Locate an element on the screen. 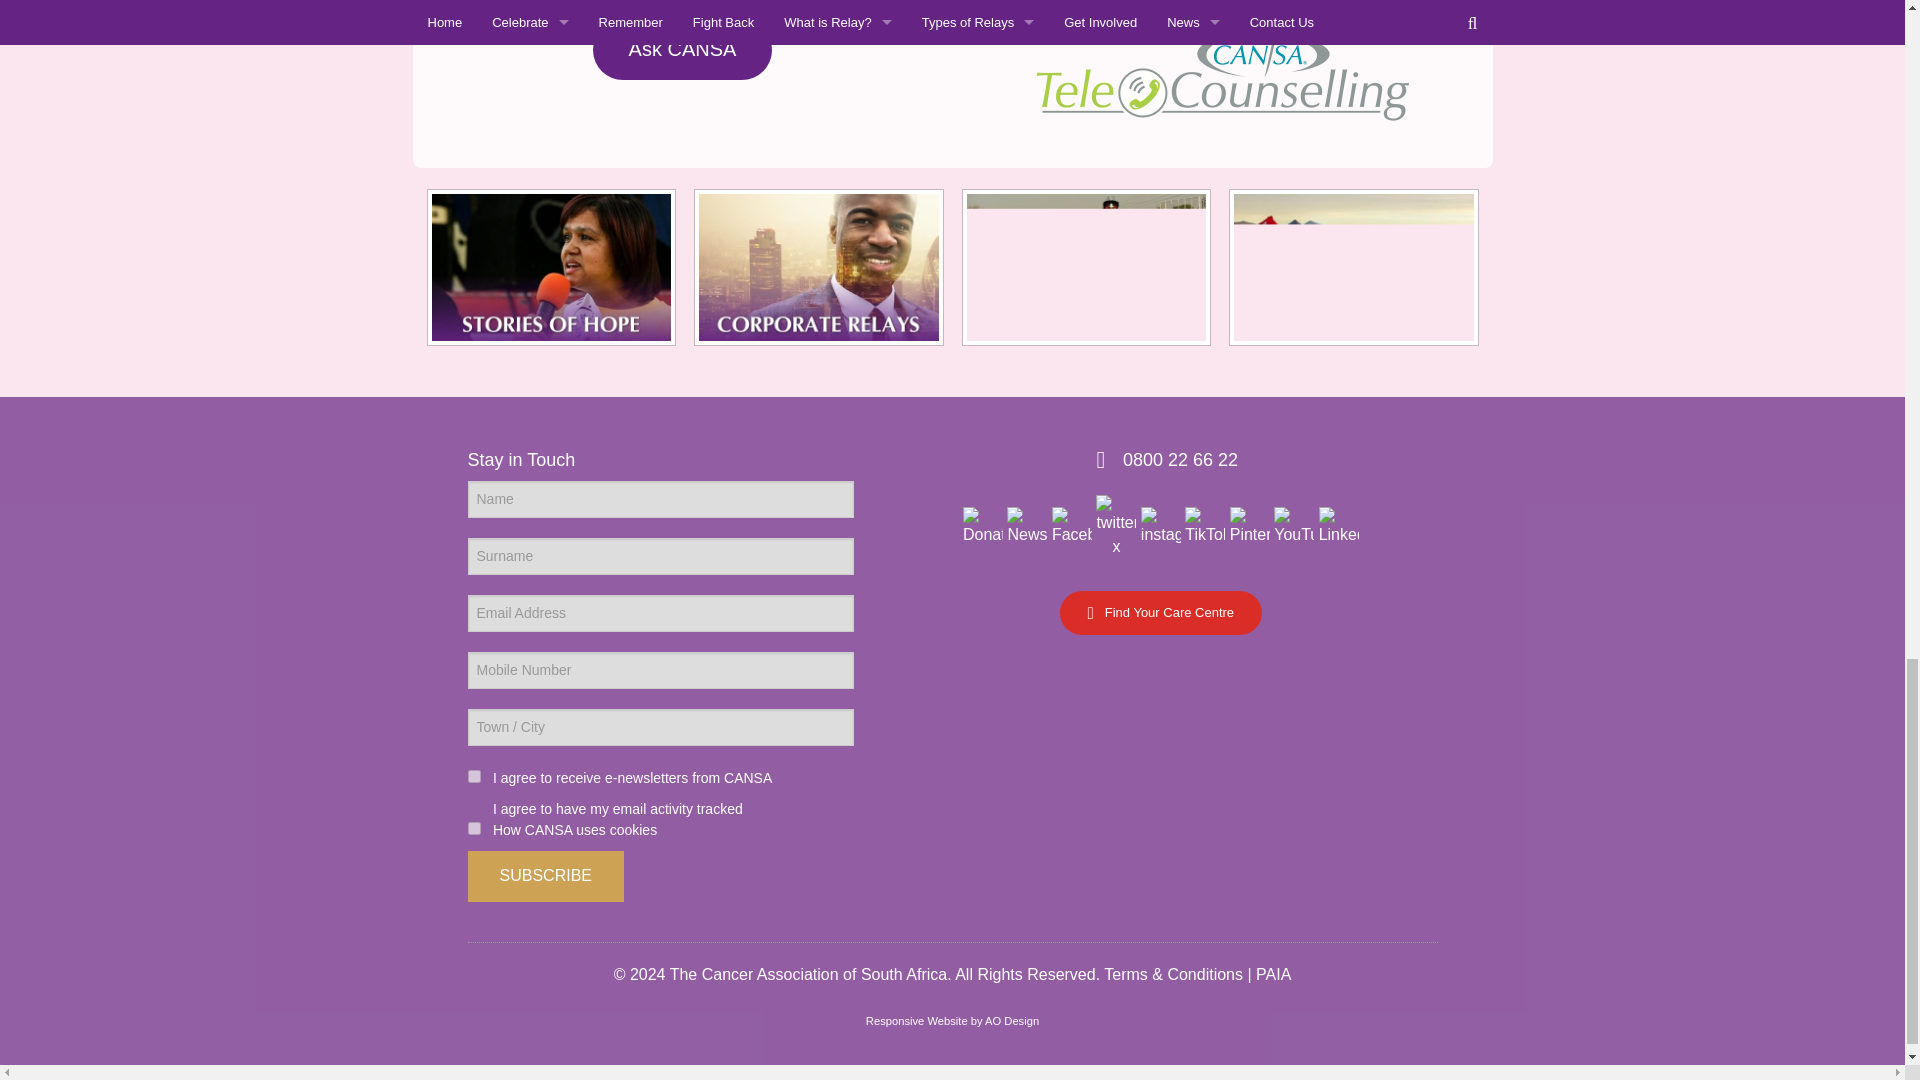 The width and height of the screenshot is (1920, 1080). Pin it! is located at coordinates (1250, 525).